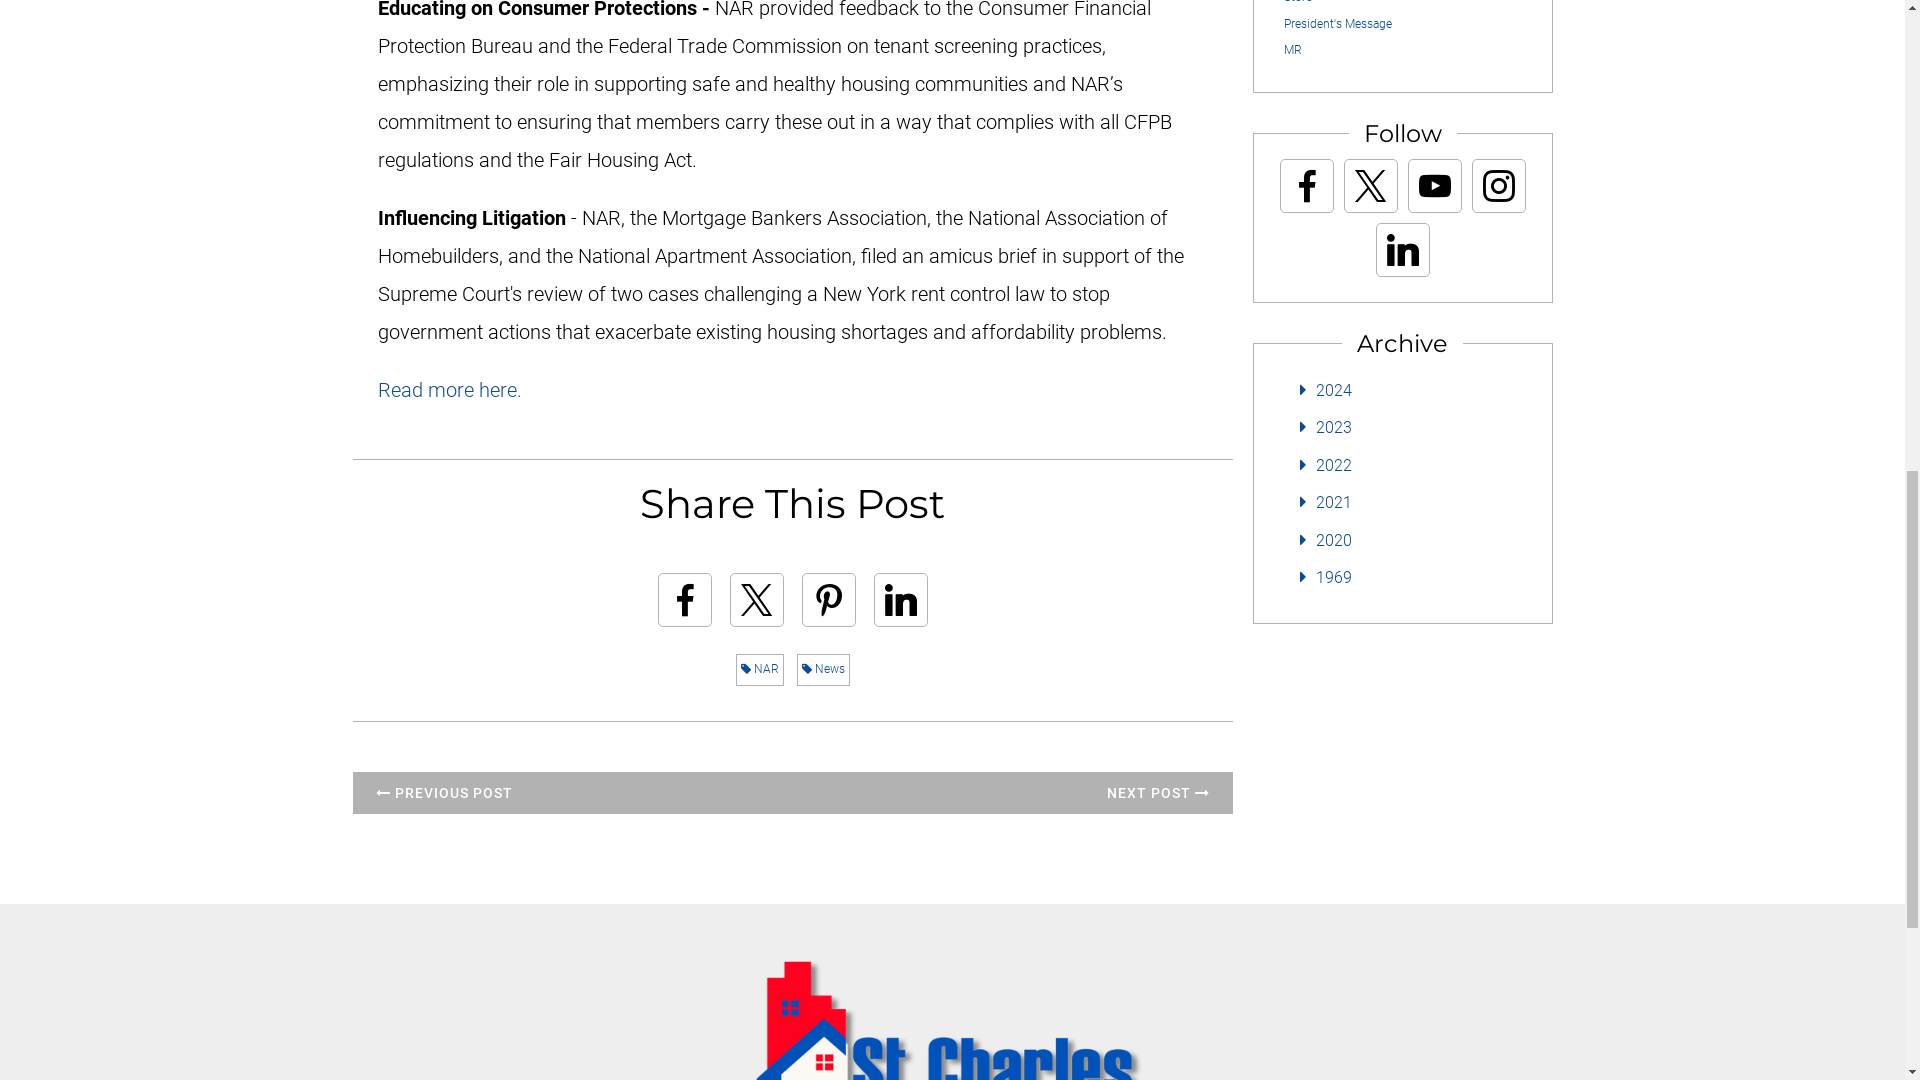 This screenshot has width=1920, height=1080. Describe the element at coordinates (1402, 250) in the screenshot. I see `Visit us on LinkedIn` at that location.